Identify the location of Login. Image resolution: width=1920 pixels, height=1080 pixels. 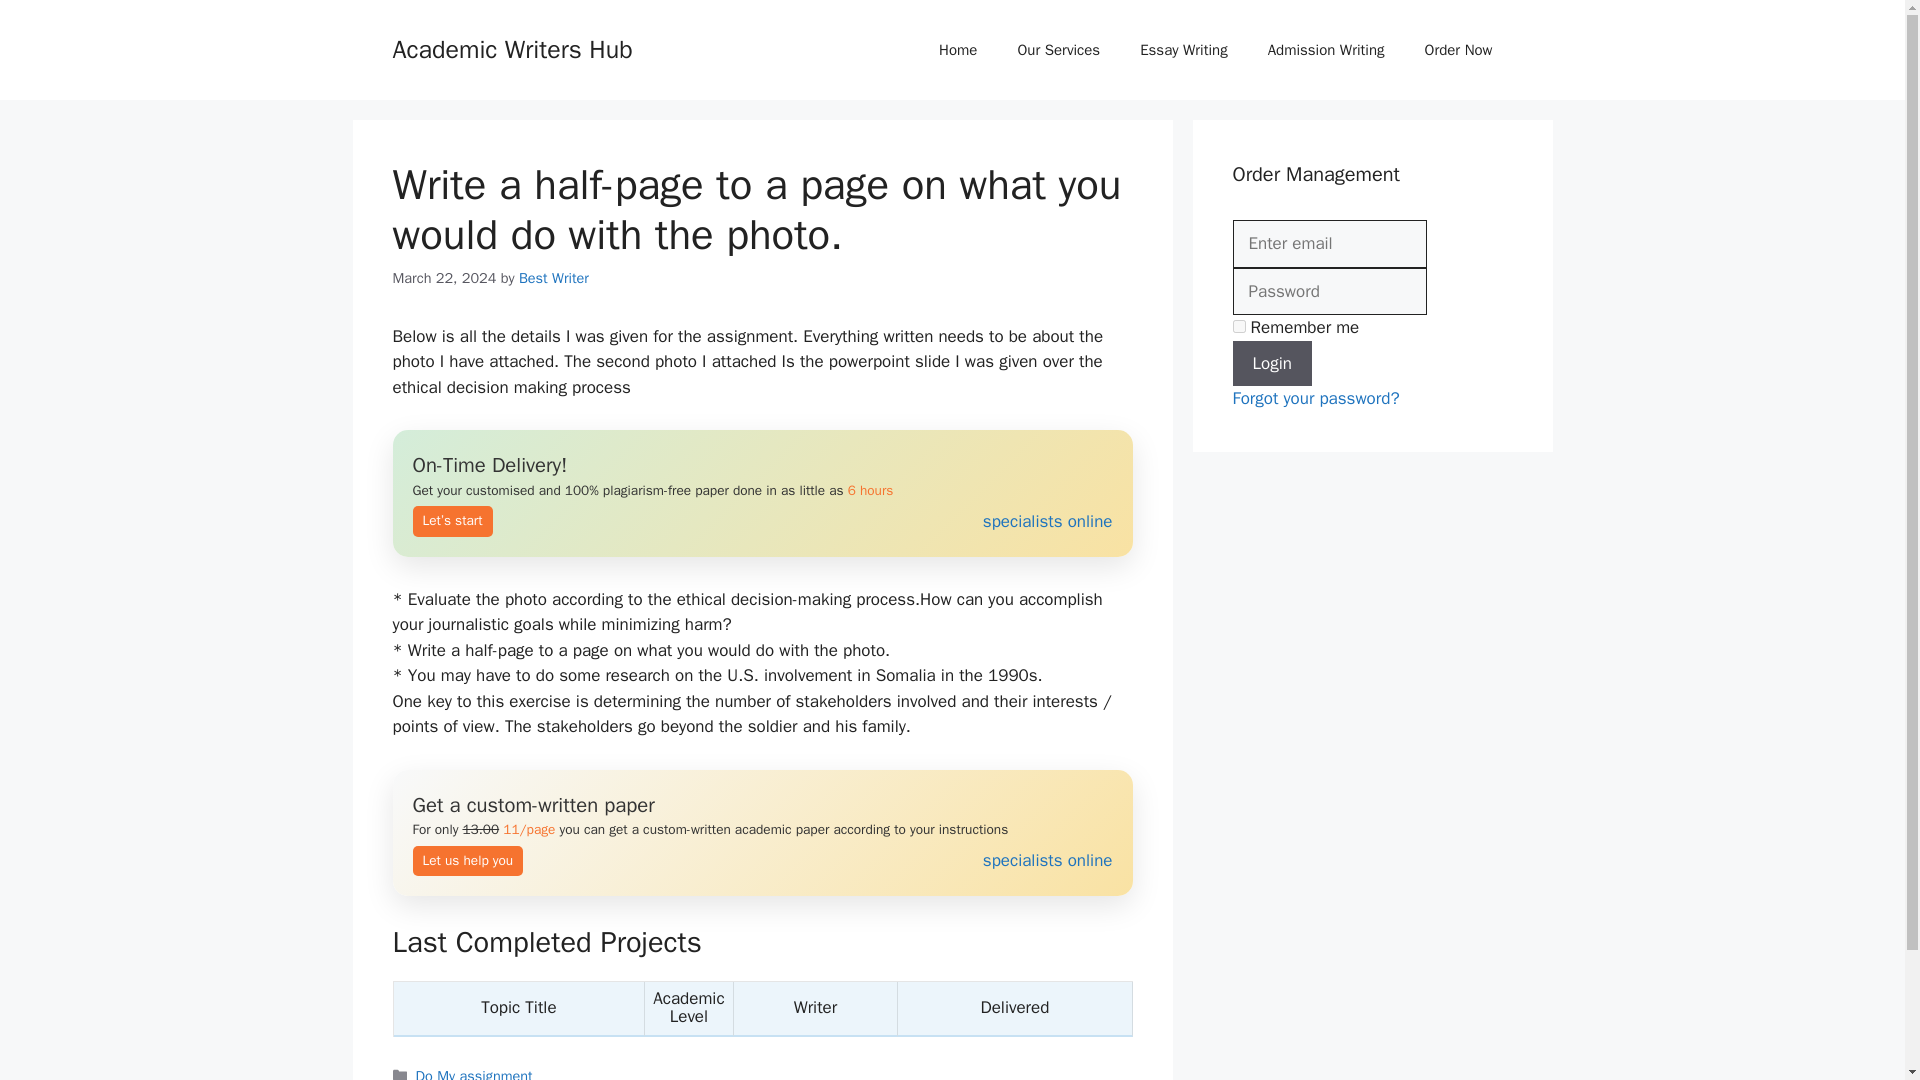
(1272, 362).